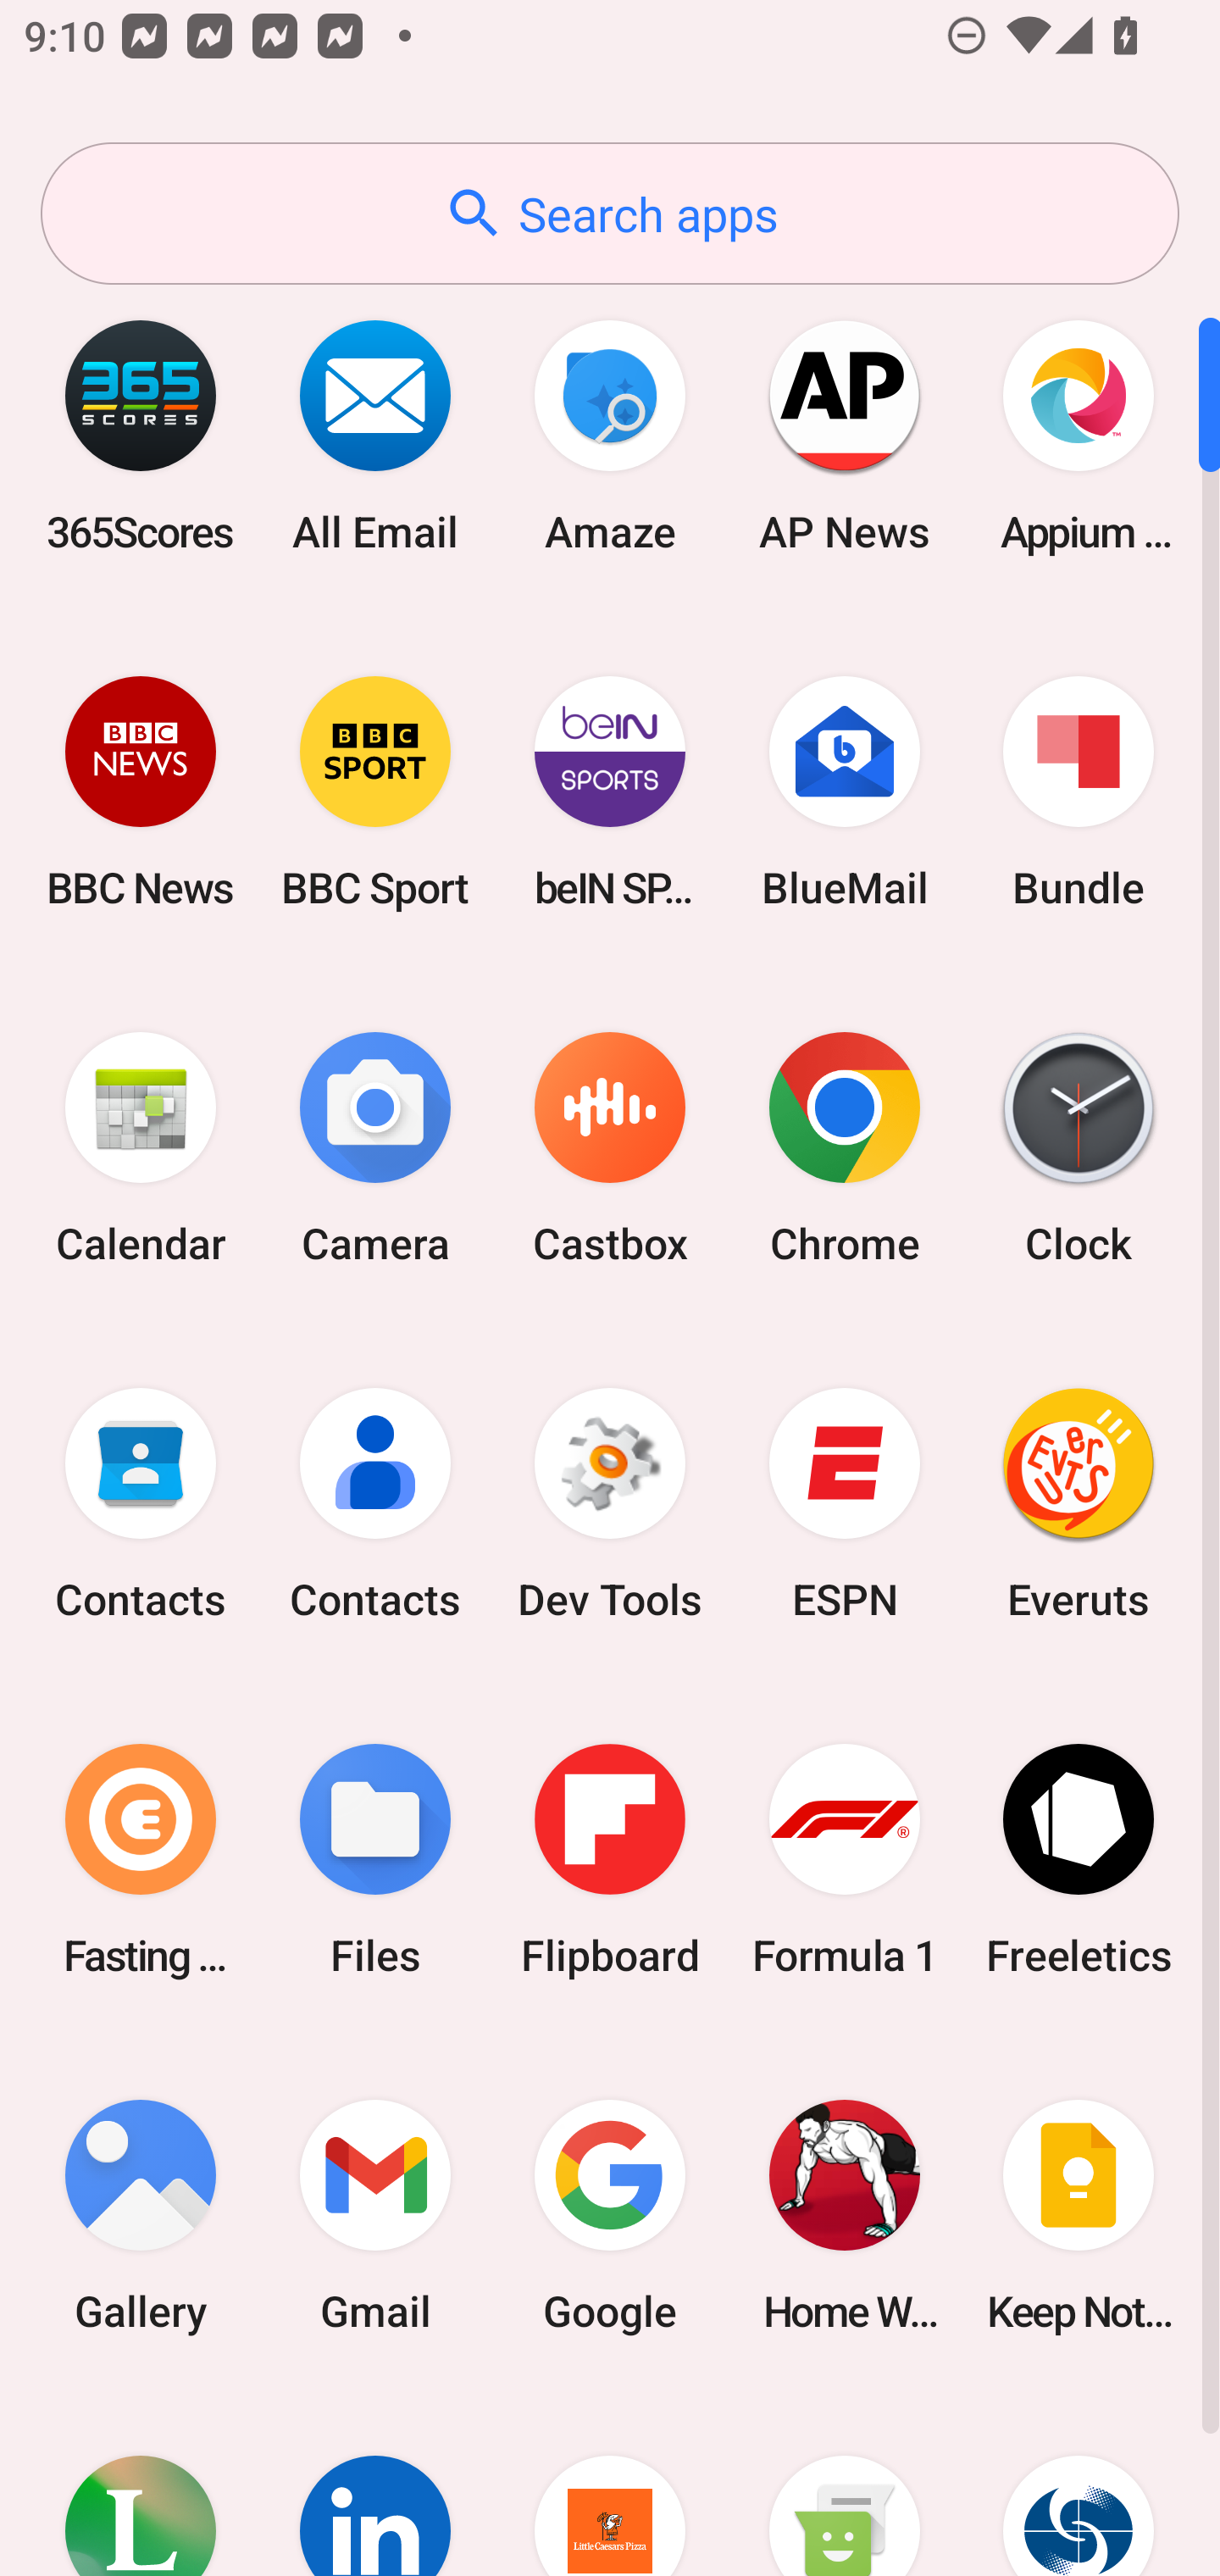 The width and height of the screenshot is (1220, 2576). Describe the element at coordinates (1079, 1859) in the screenshot. I see `Freeletics` at that location.